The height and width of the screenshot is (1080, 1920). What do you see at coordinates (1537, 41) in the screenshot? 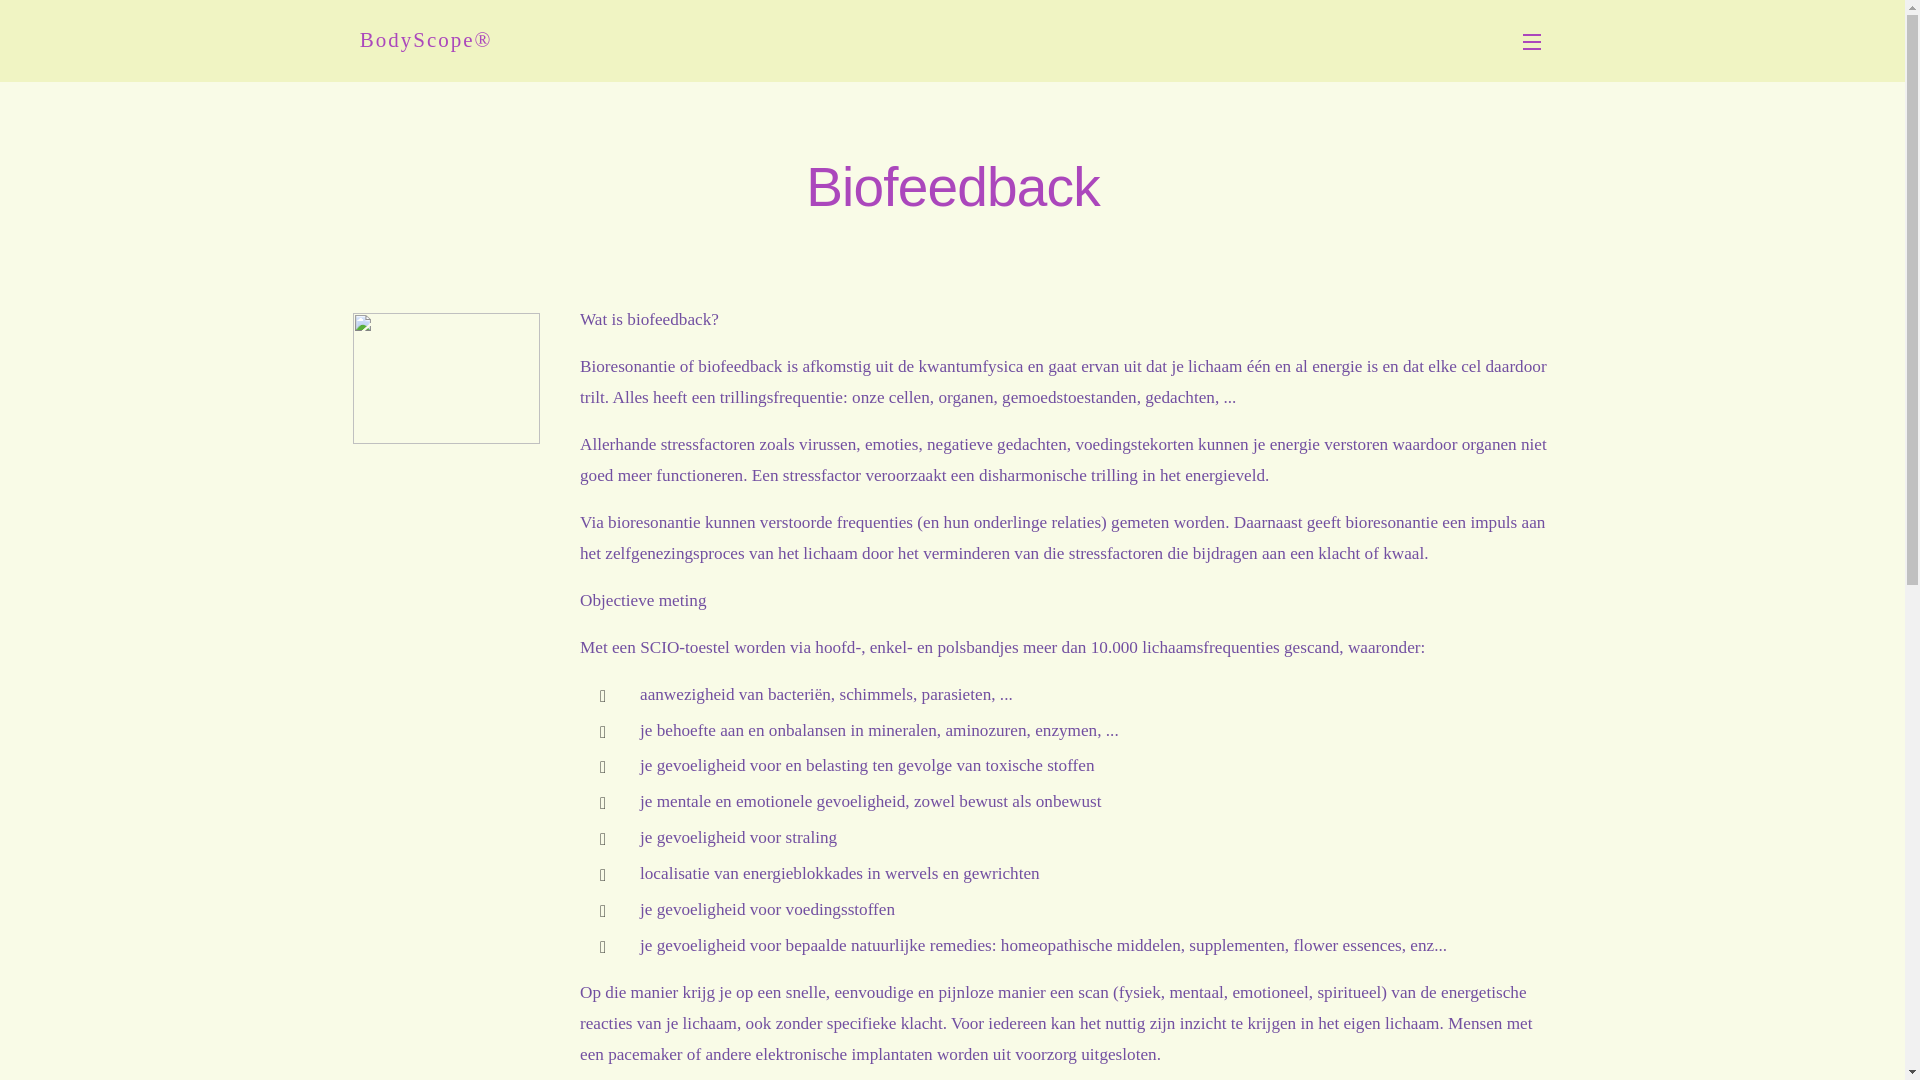
I see `Menu` at bounding box center [1537, 41].